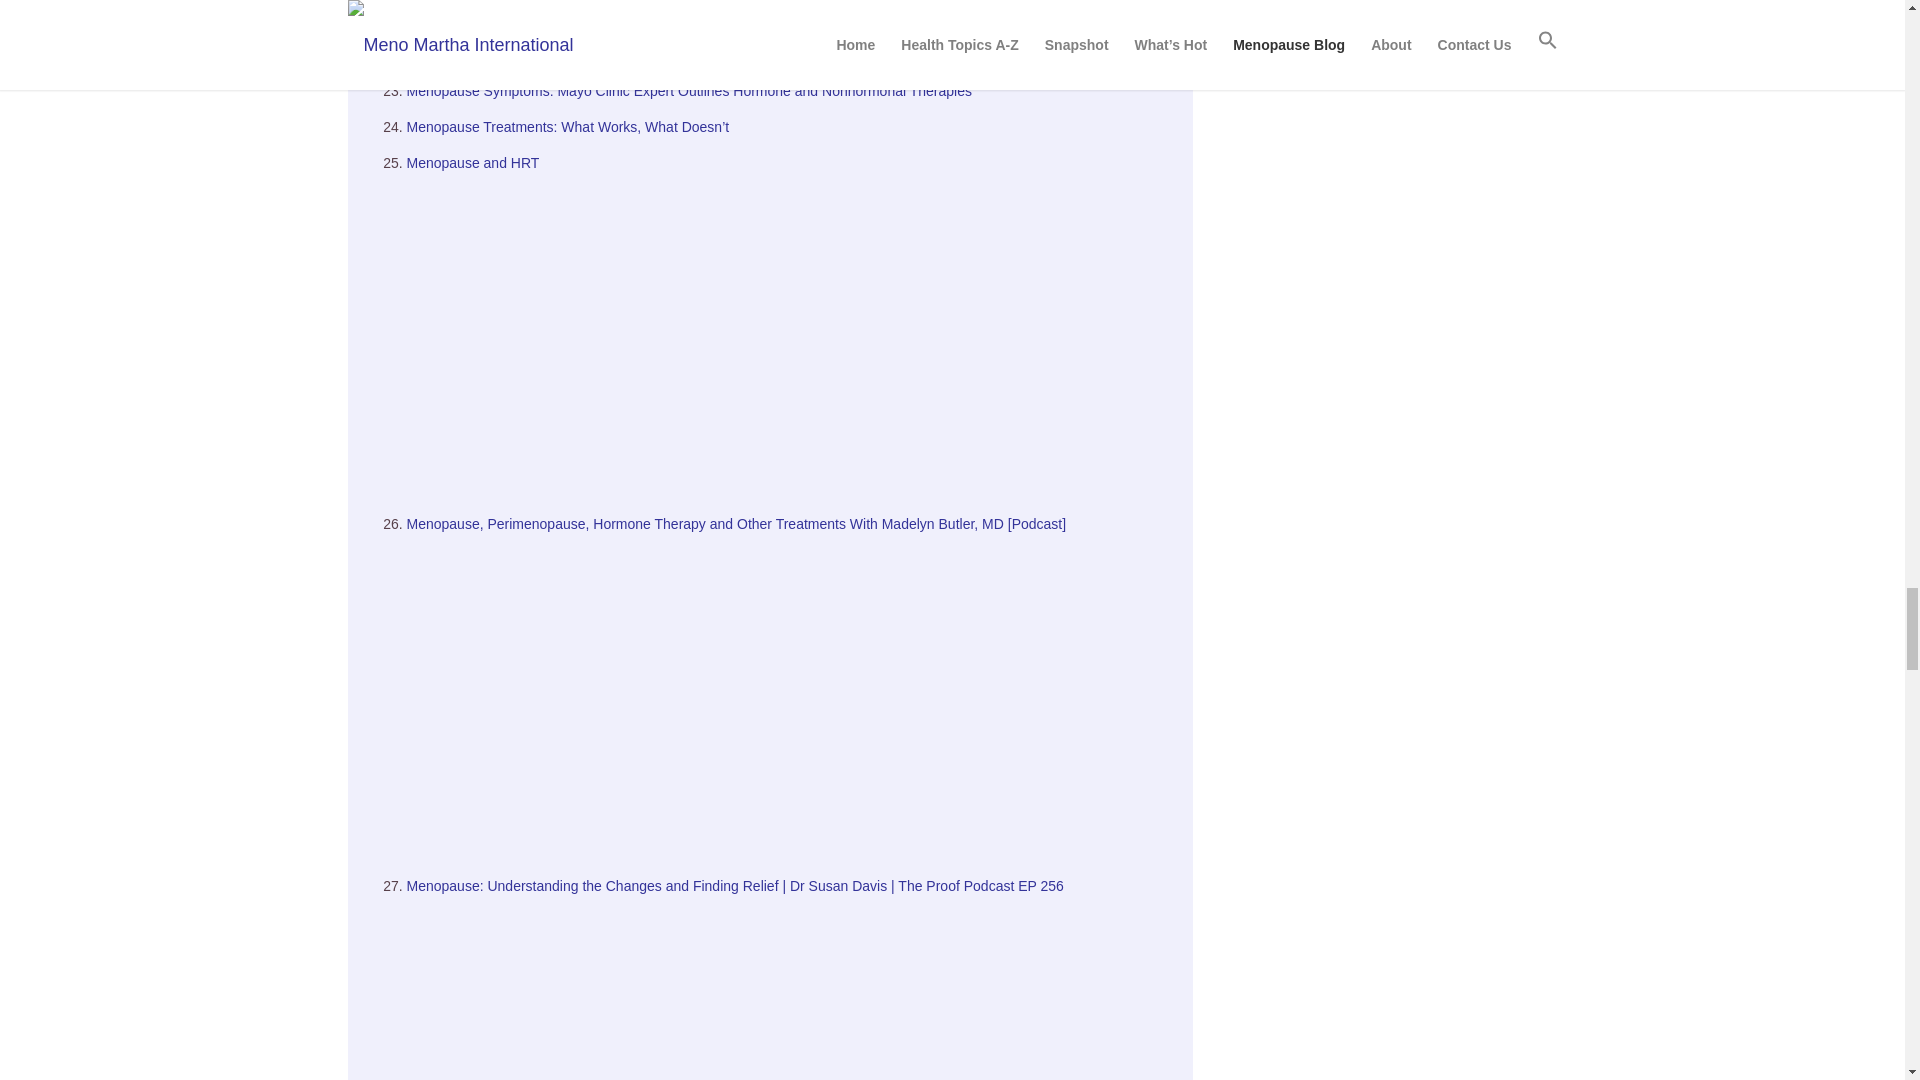  What do you see at coordinates (788, 335) in the screenshot?
I see `YouTube video player` at bounding box center [788, 335].